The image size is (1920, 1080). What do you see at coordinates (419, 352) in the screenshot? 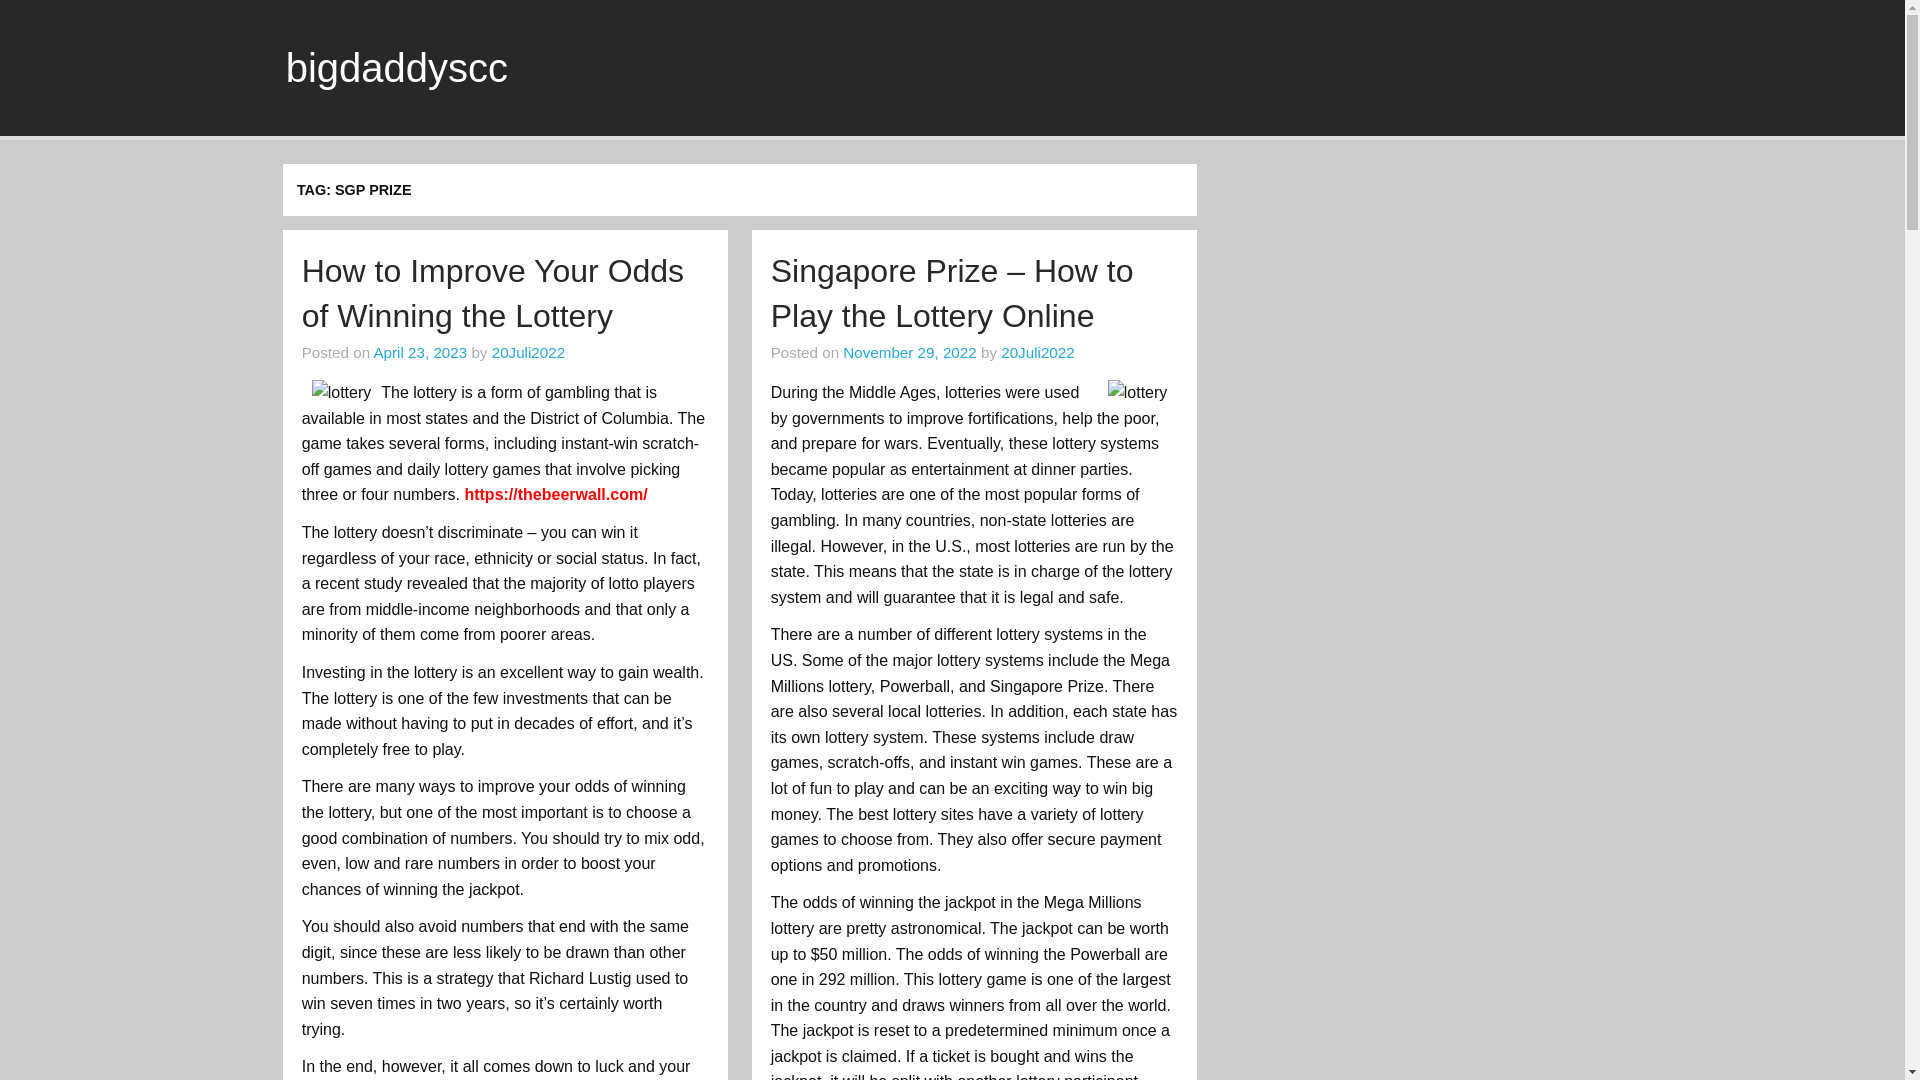
I see `April 23, 2023` at bounding box center [419, 352].